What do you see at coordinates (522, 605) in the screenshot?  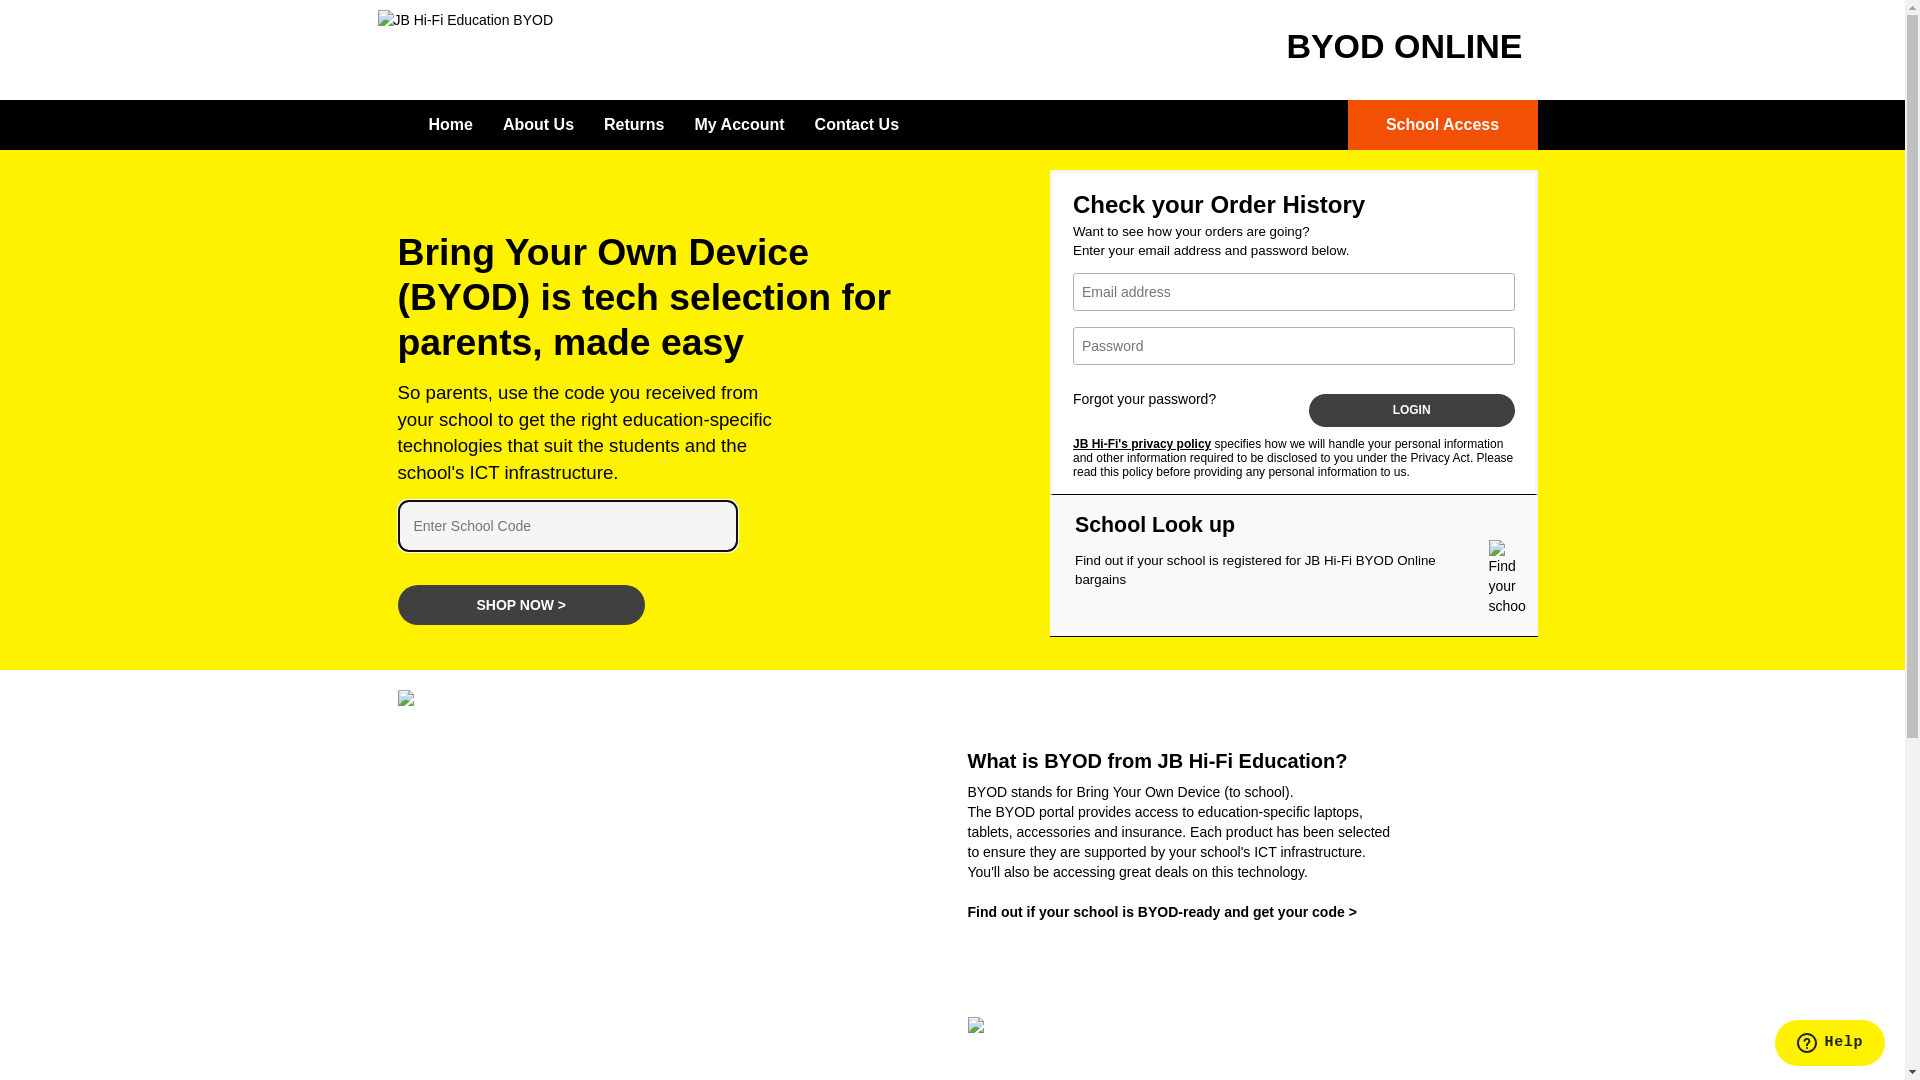 I see `Shop now >` at bounding box center [522, 605].